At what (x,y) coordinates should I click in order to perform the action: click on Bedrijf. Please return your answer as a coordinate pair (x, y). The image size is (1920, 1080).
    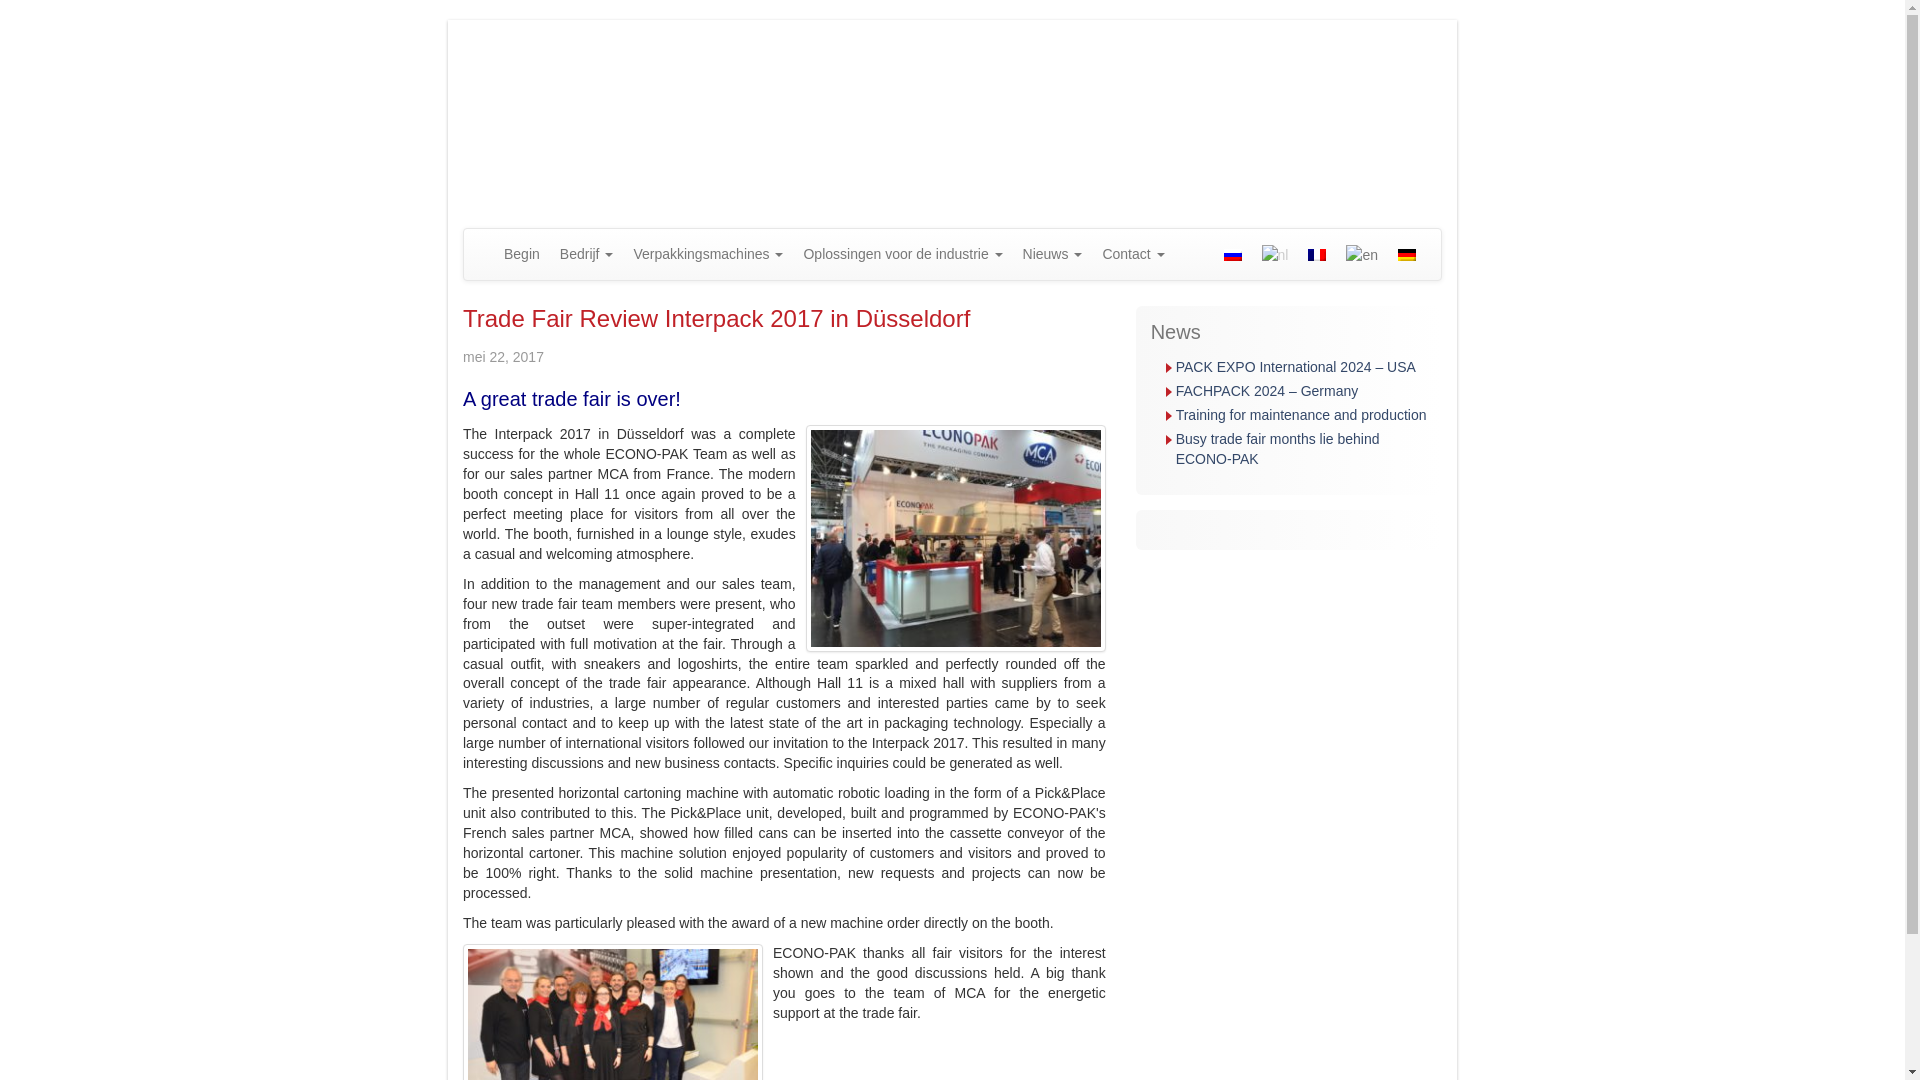
    Looking at the image, I should click on (586, 253).